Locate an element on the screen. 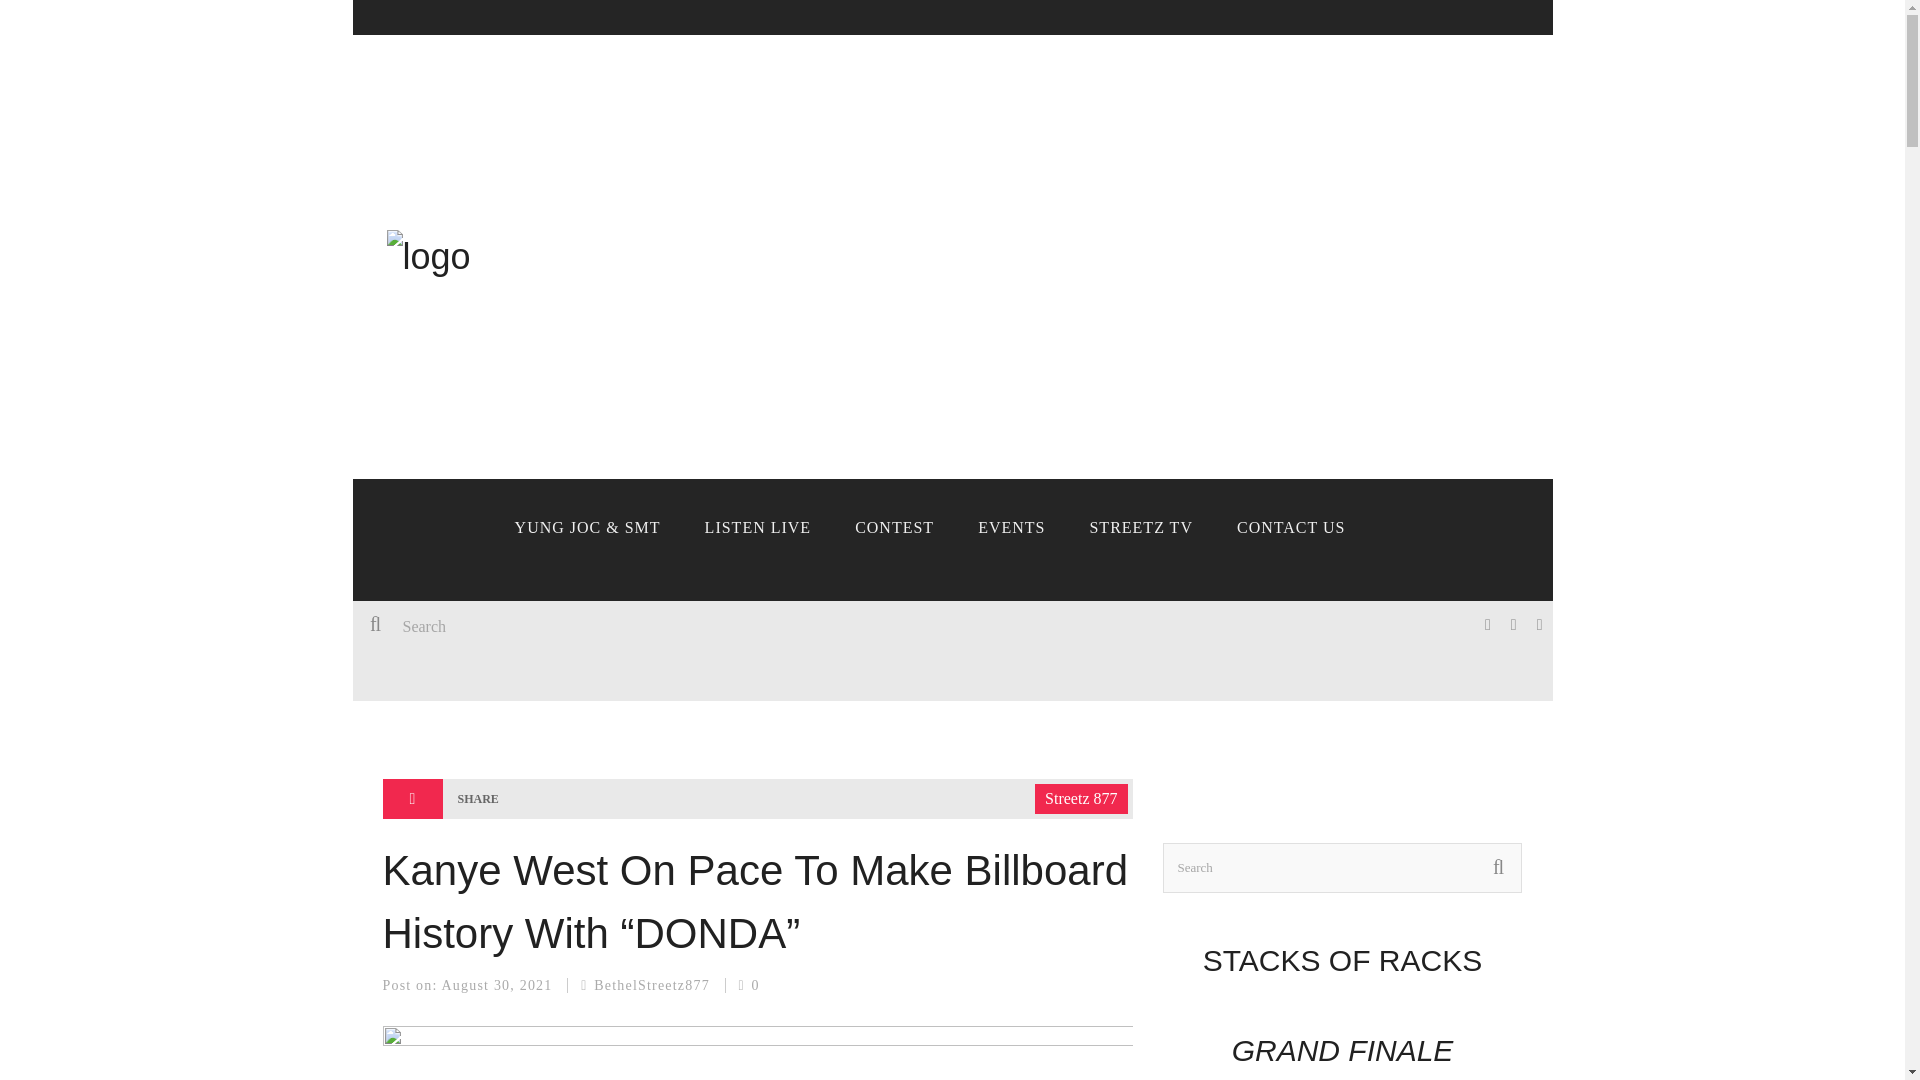 Image resolution: width=1920 pixels, height=1080 pixels. CONTACT US is located at coordinates (1291, 528).